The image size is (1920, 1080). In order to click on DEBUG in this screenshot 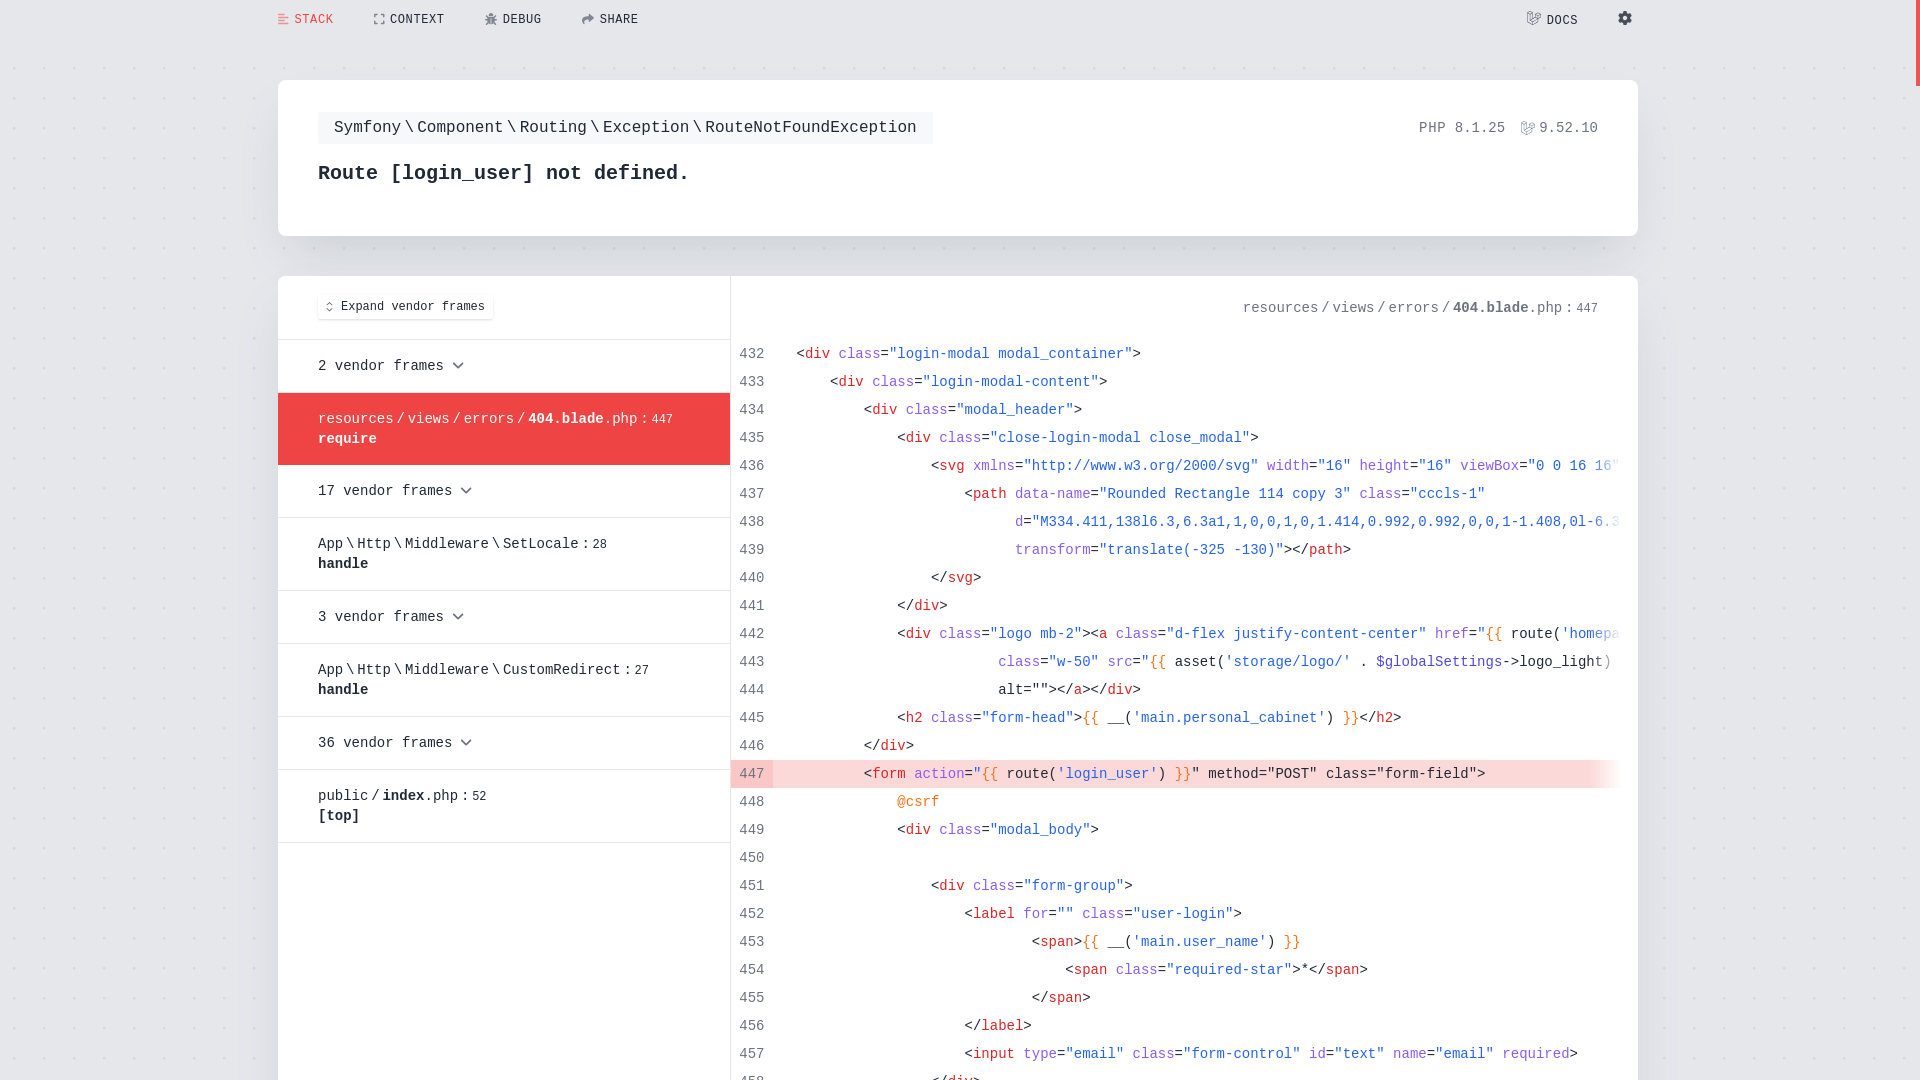, I will do `click(514, 19)`.